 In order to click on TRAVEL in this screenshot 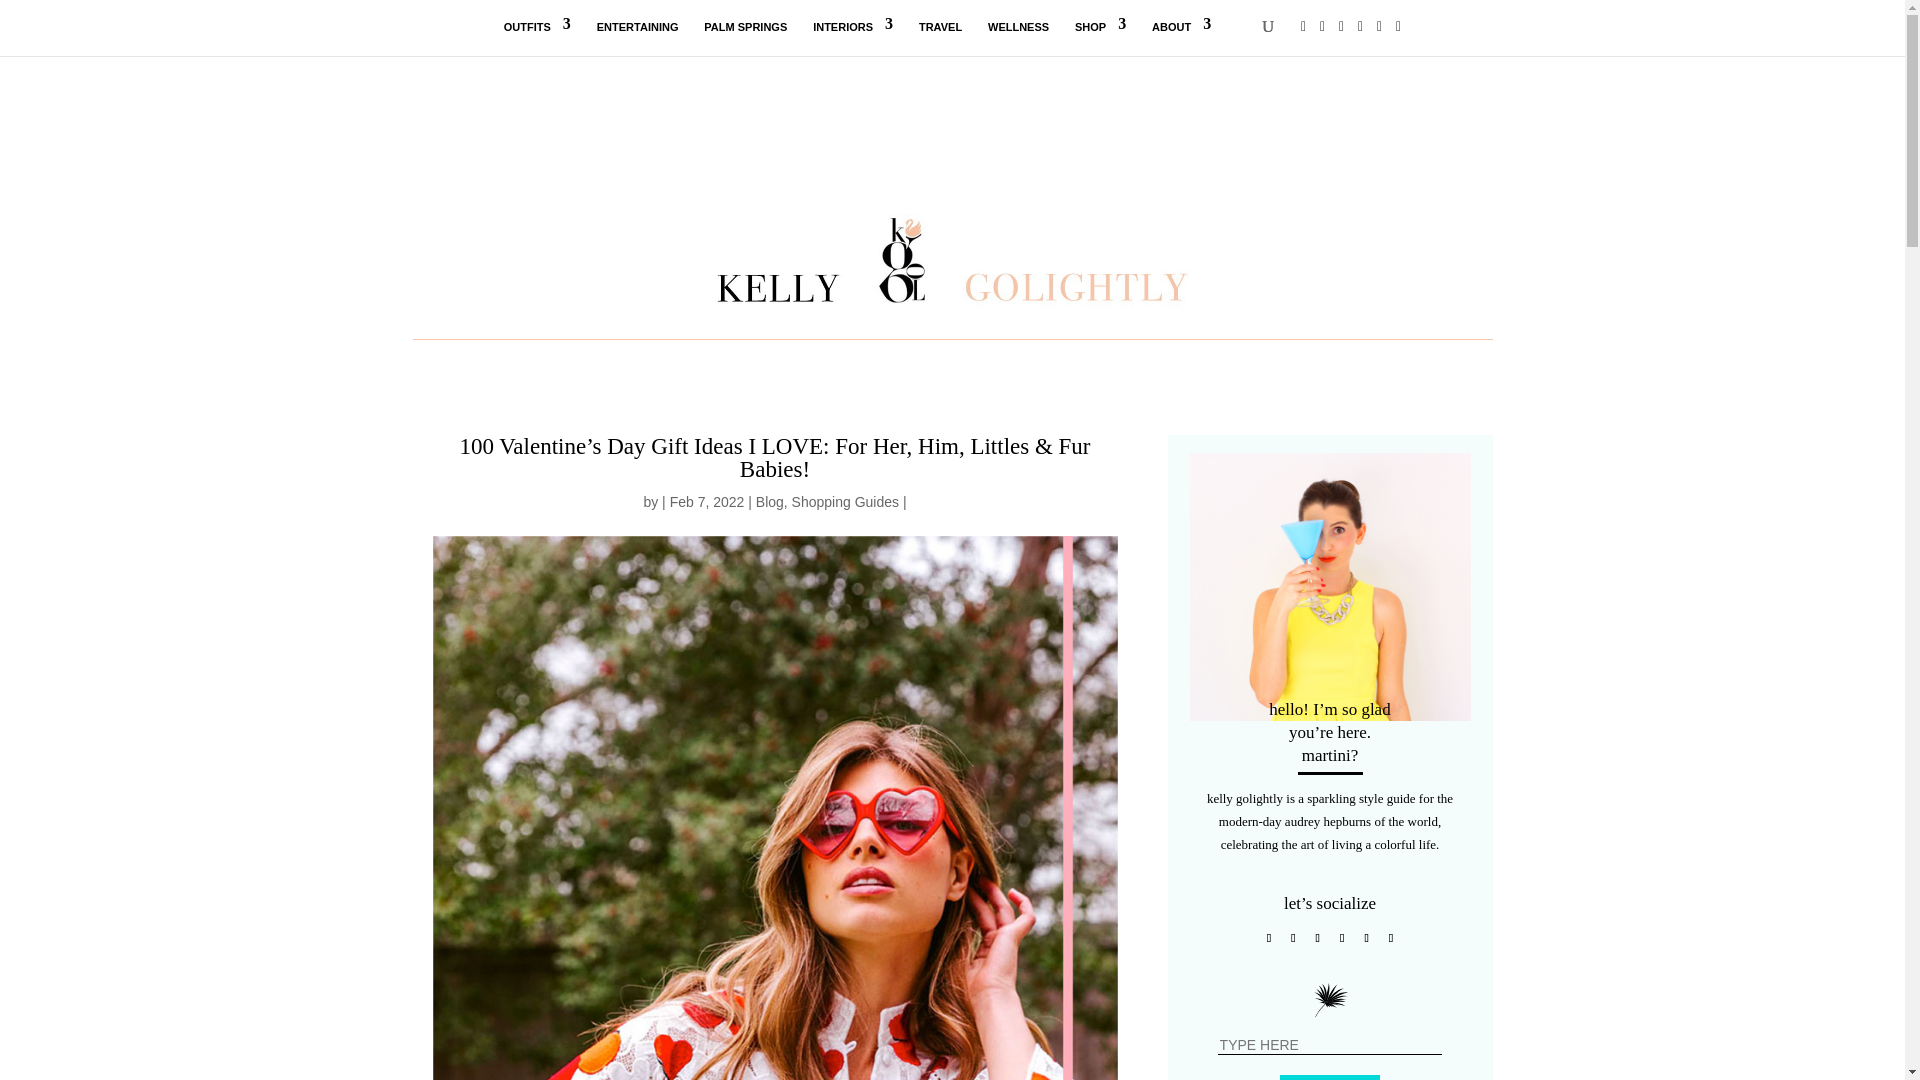, I will do `click(940, 38)`.